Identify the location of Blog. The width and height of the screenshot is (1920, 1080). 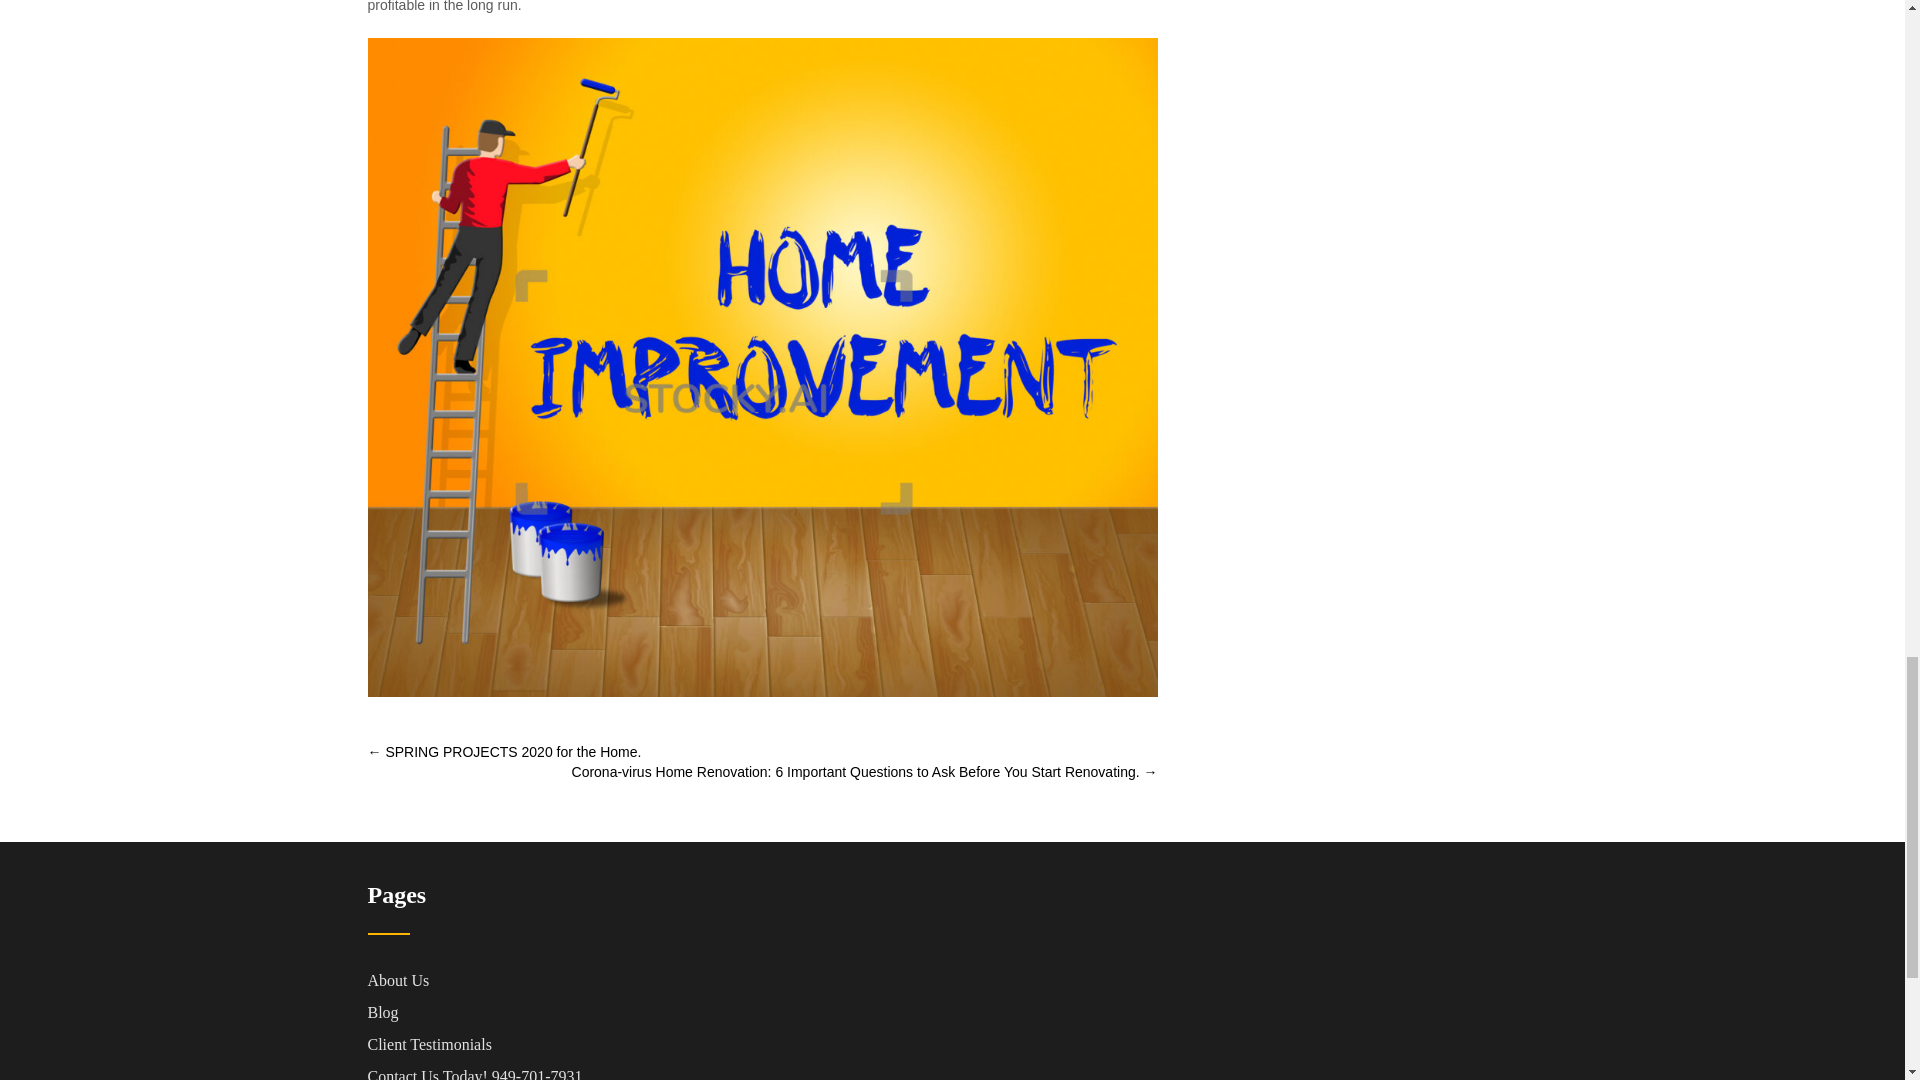
(500, 1012).